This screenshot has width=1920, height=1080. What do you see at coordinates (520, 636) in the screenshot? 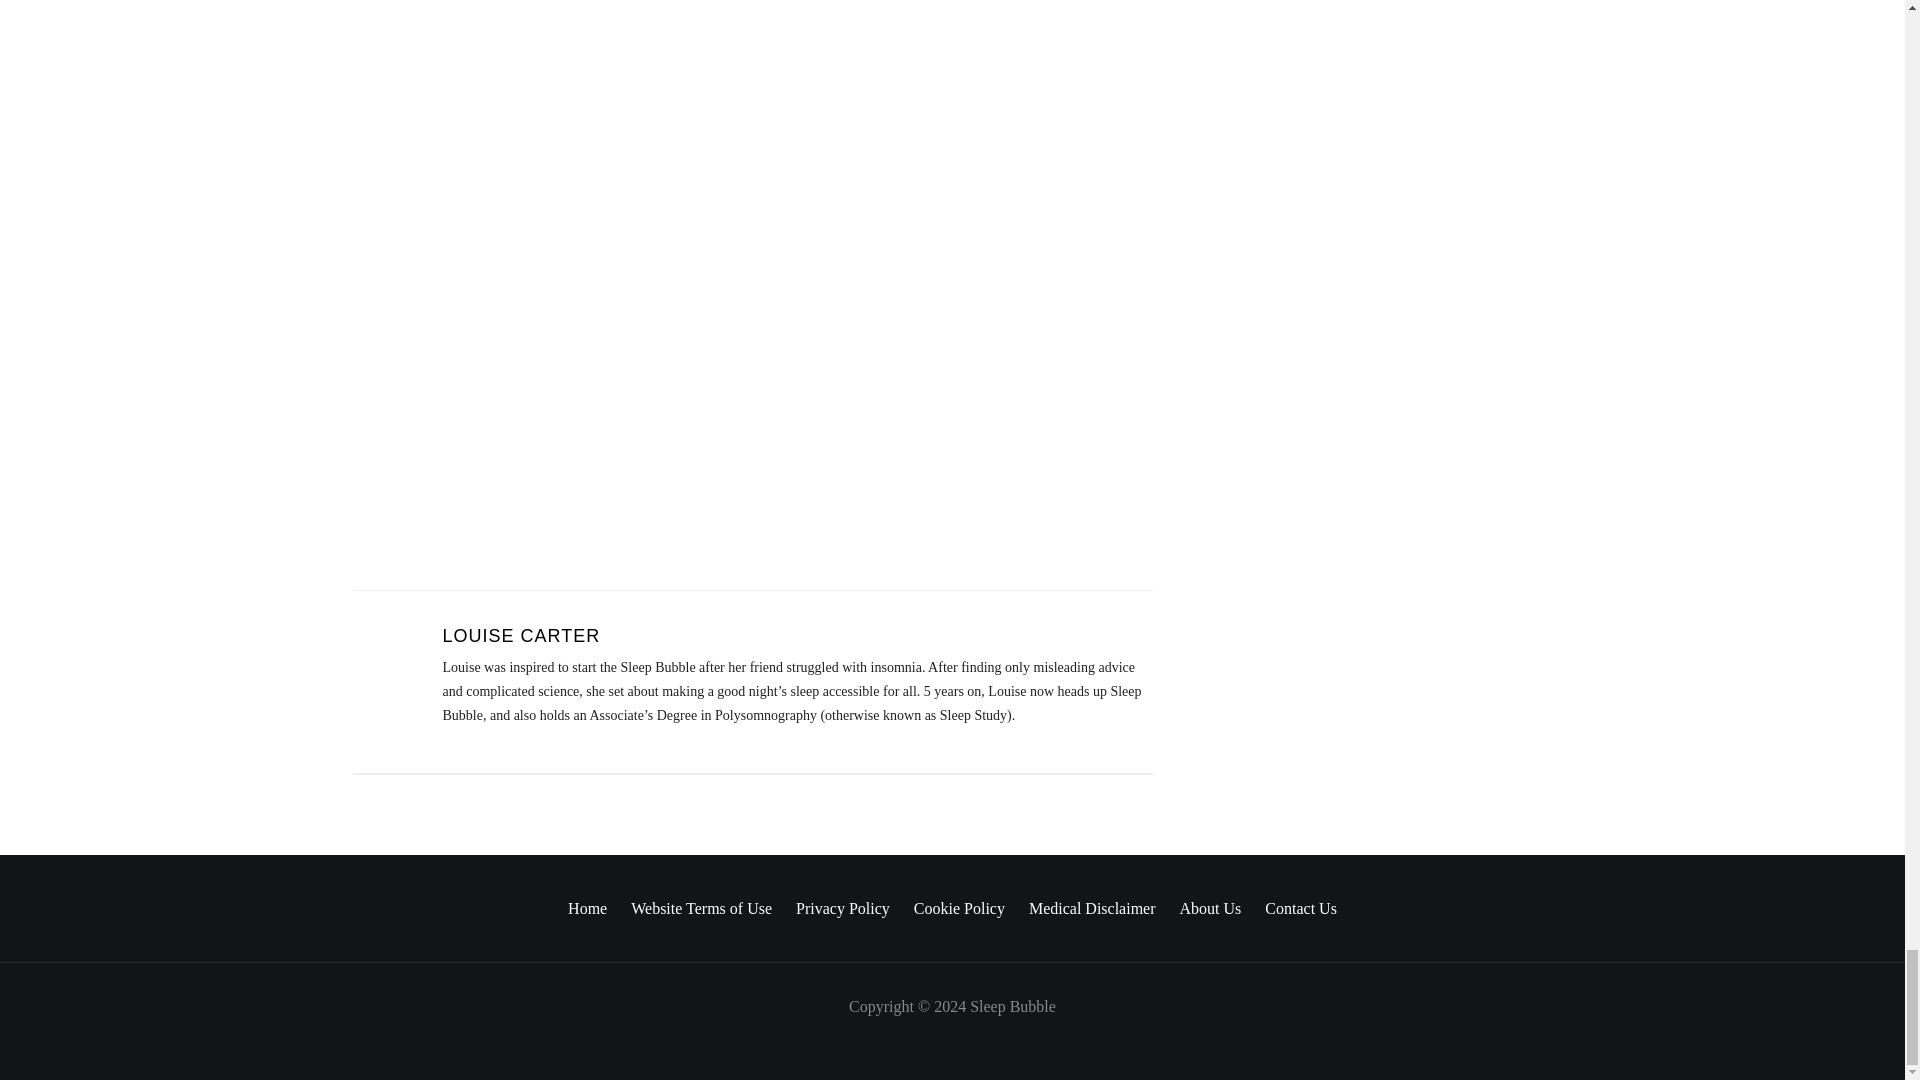
I see `Posts by Louise Carter` at bounding box center [520, 636].